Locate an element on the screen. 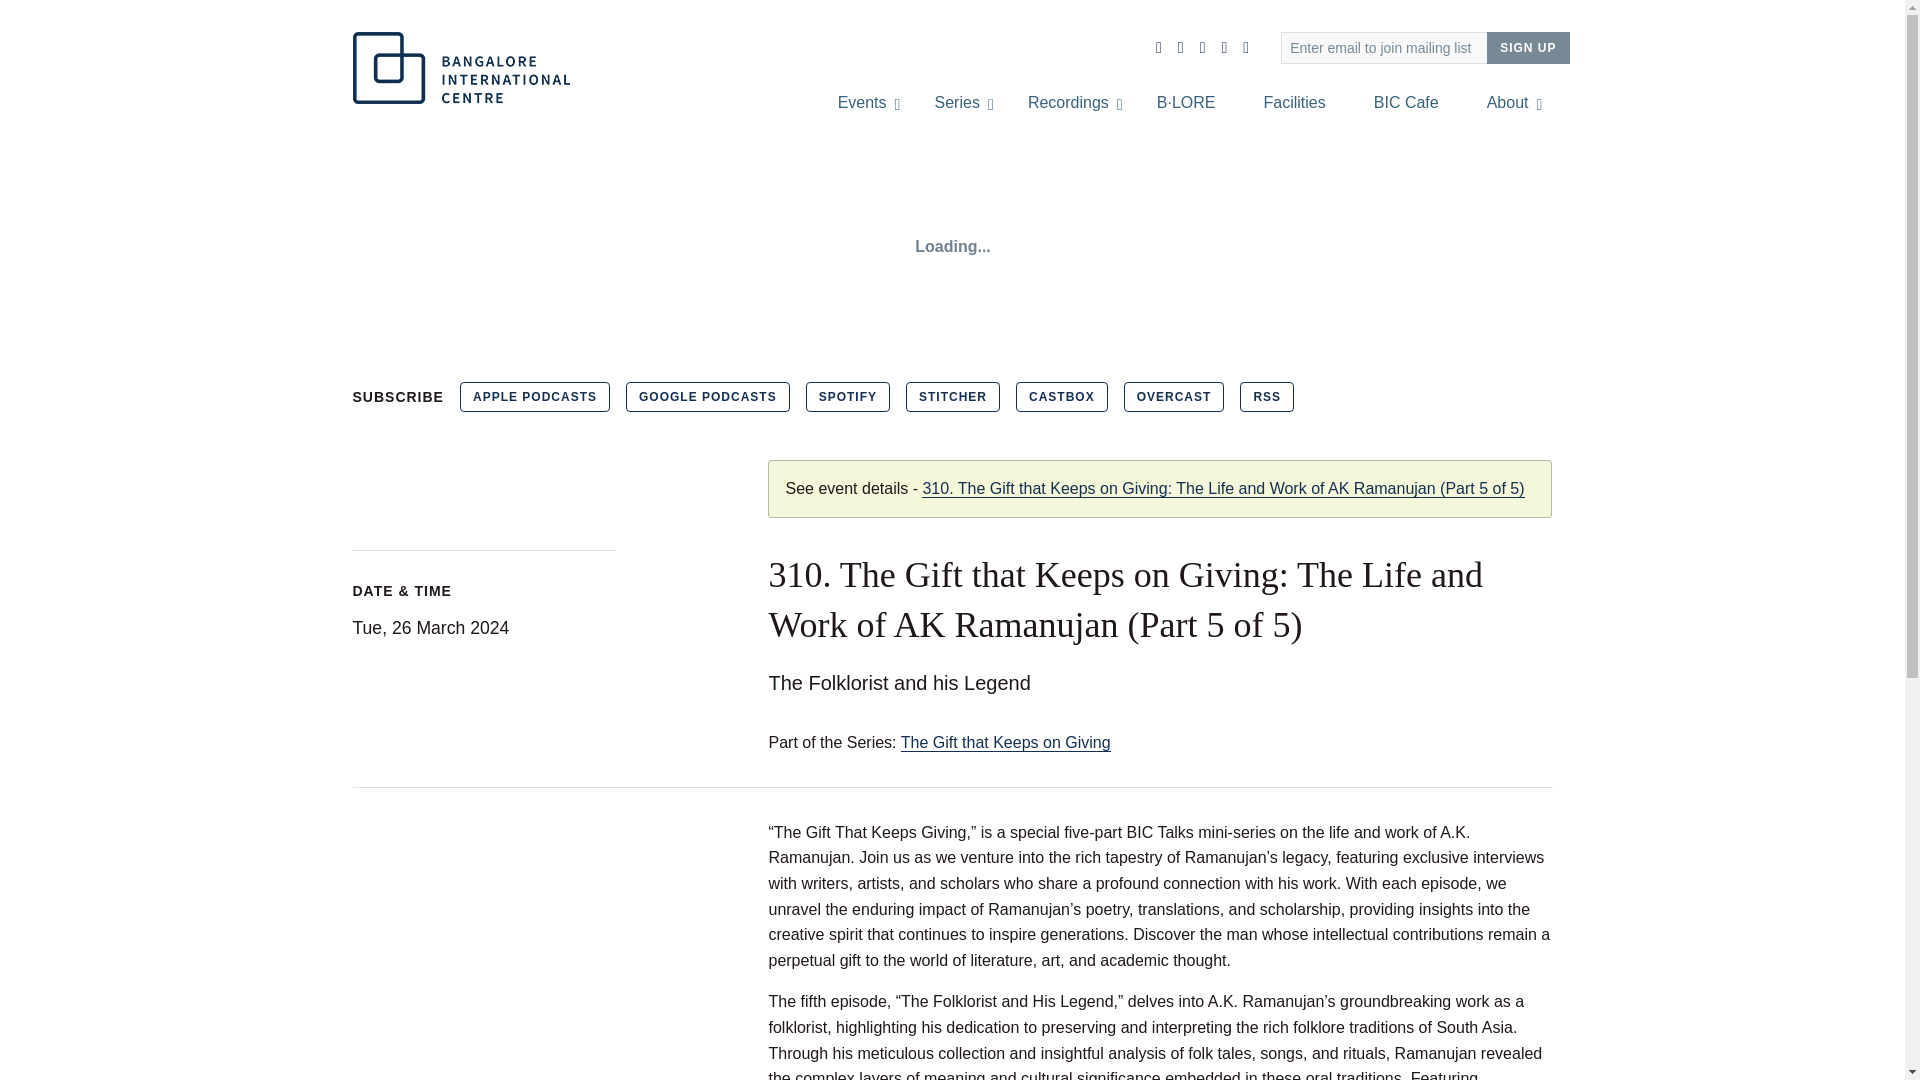 Image resolution: width=1920 pixels, height=1080 pixels. OVERCAST is located at coordinates (1174, 396).